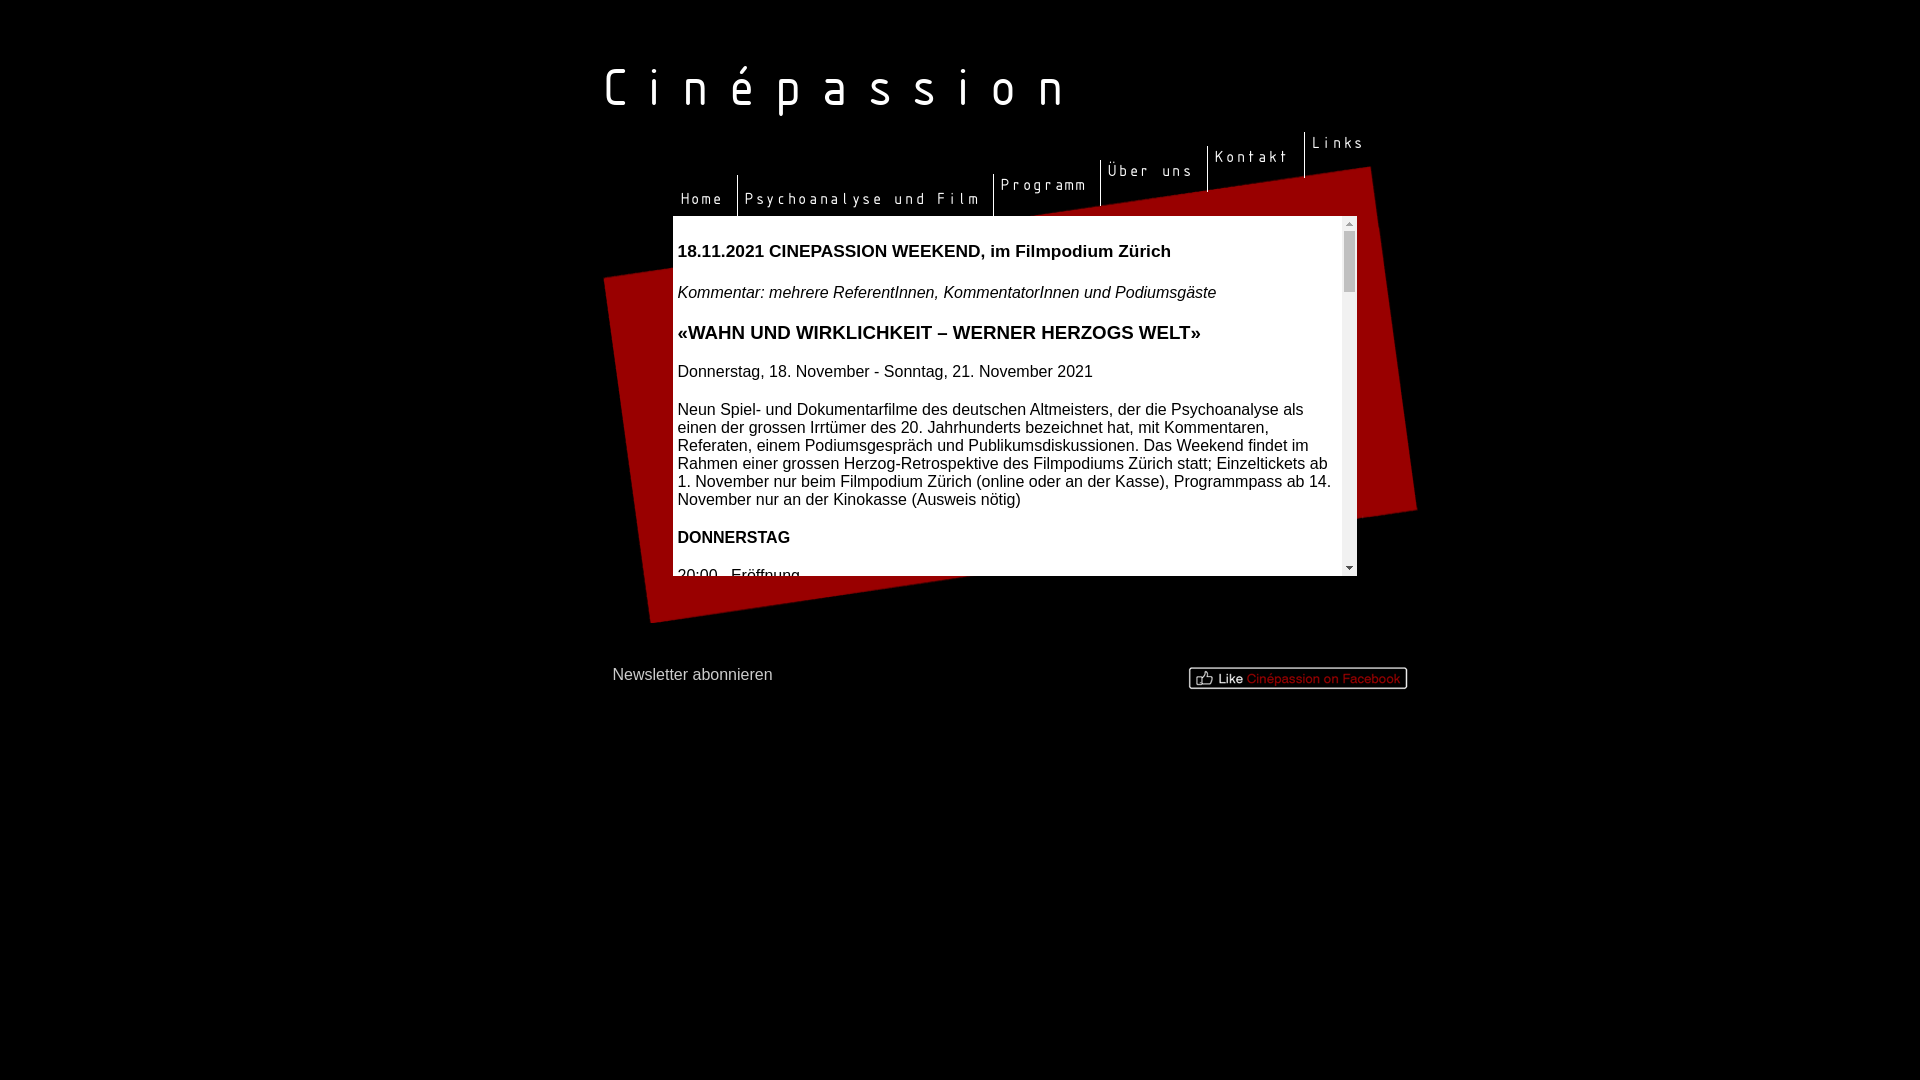 The height and width of the screenshot is (1080, 1920). What do you see at coordinates (1250, 158) in the screenshot?
I see `Kontakt` at bounding box center [1250, 158].